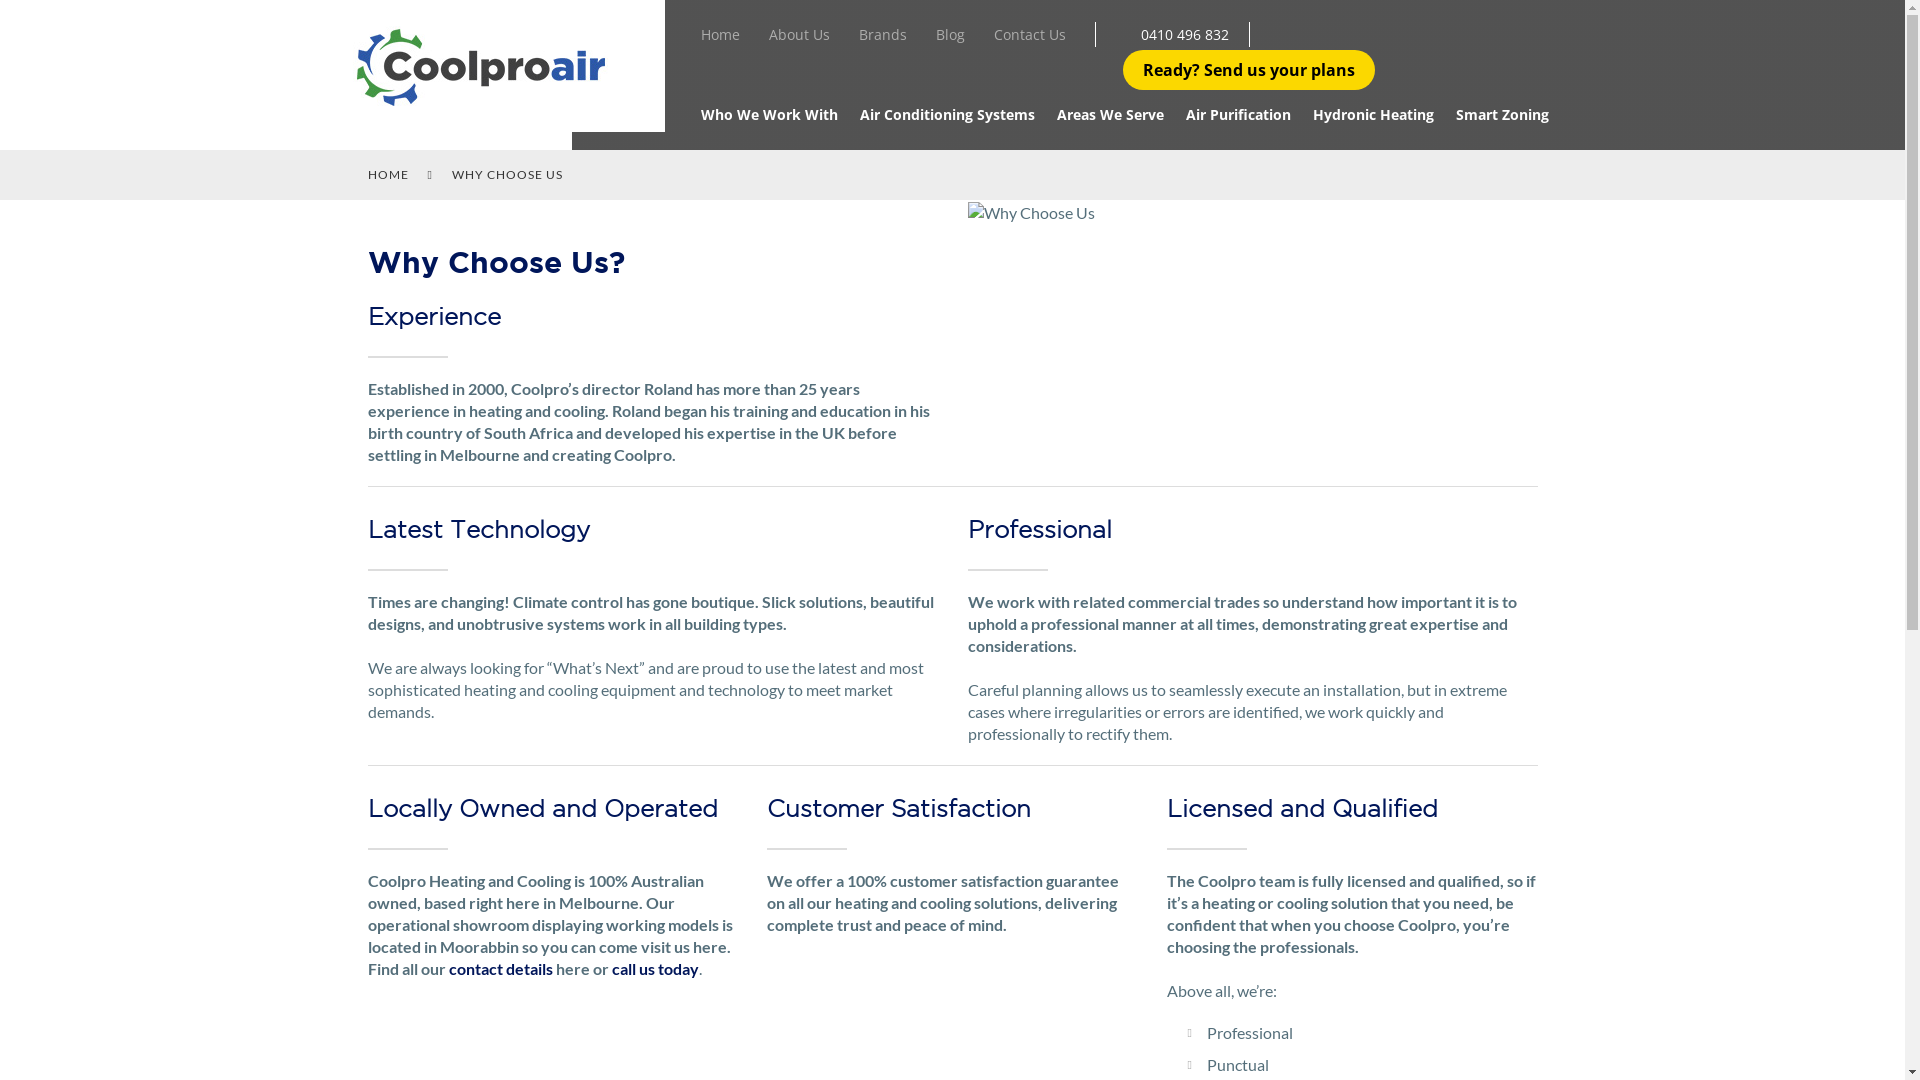 This screenshot has height=1080, width=1920. What do you see at coordinates (1248, 70) in the screenshot?
I see `Ready? Send us your plans` at bounding box center [1248, 70].